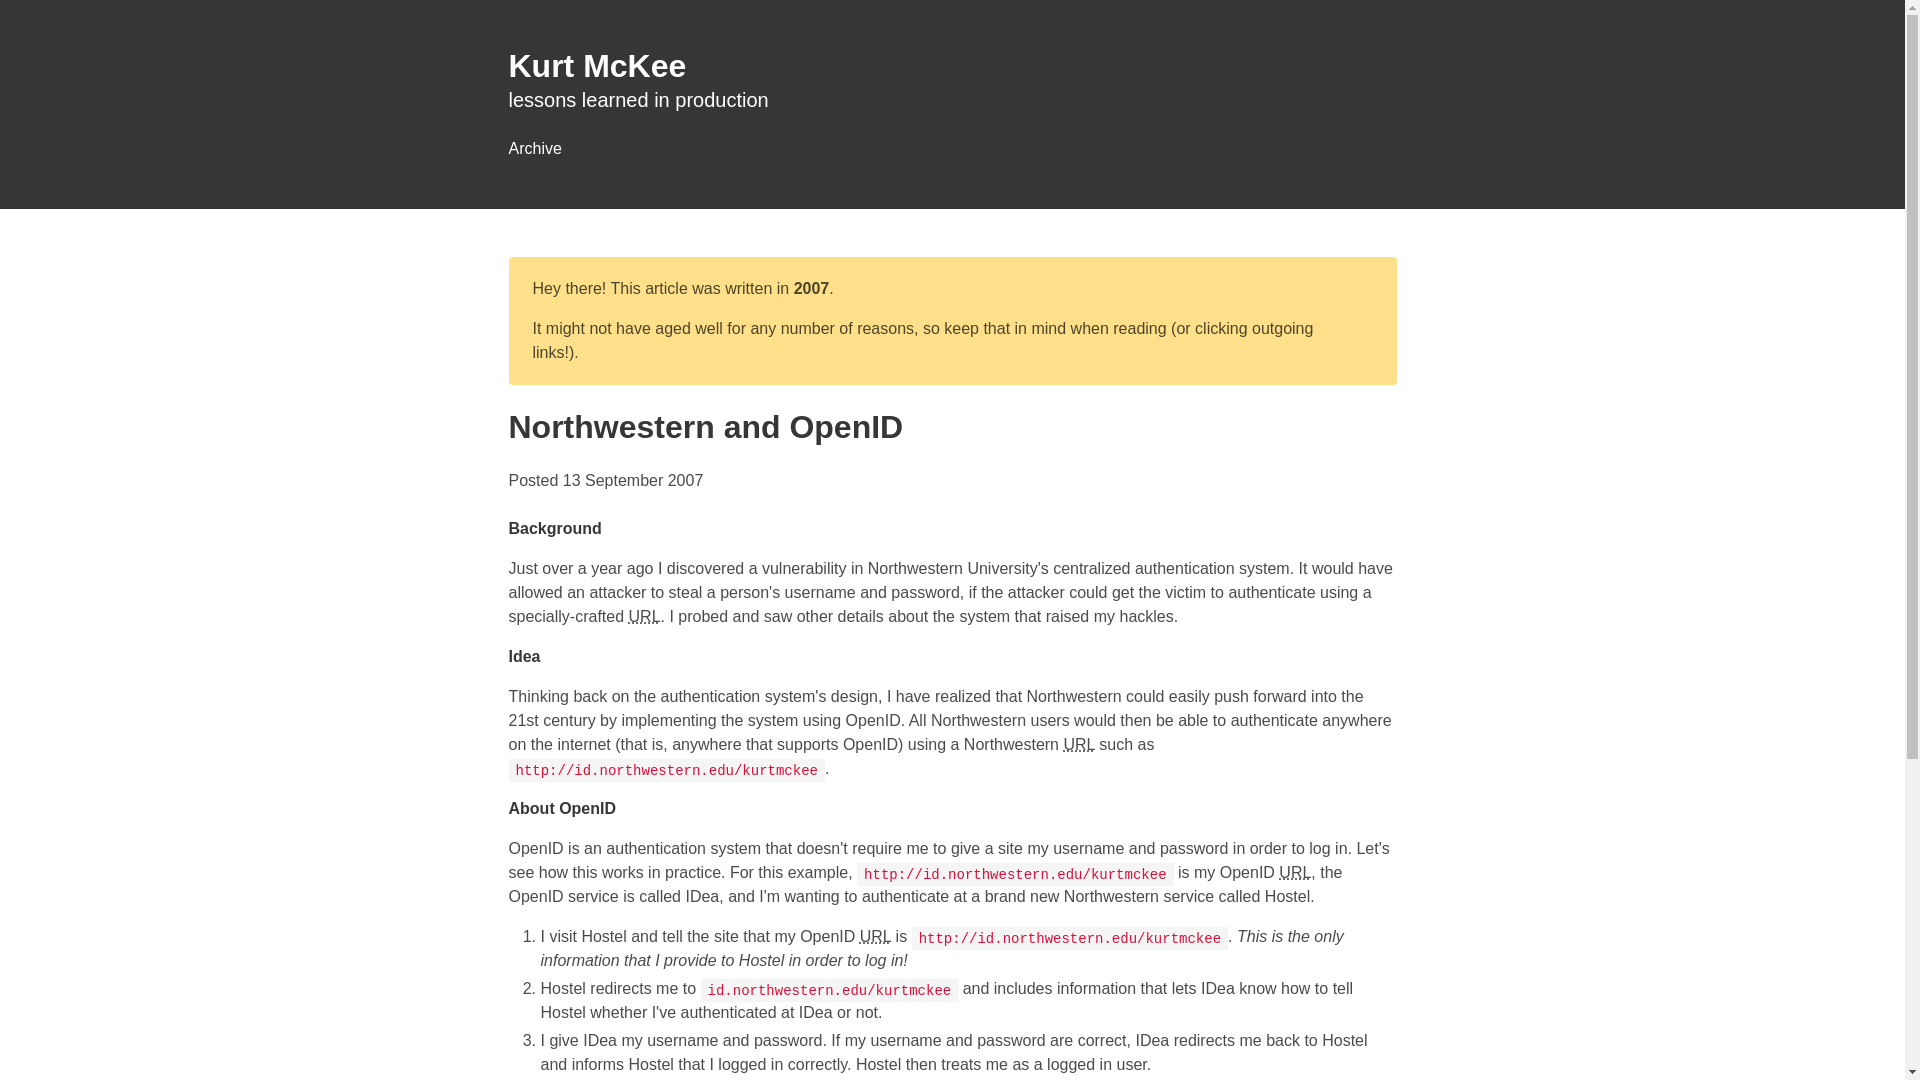 This screenshot has width=1920, height=1080. Describe the element at coordinates (1078, 744) in the screenshot. I see `Uniform Resource Locator` at that location.